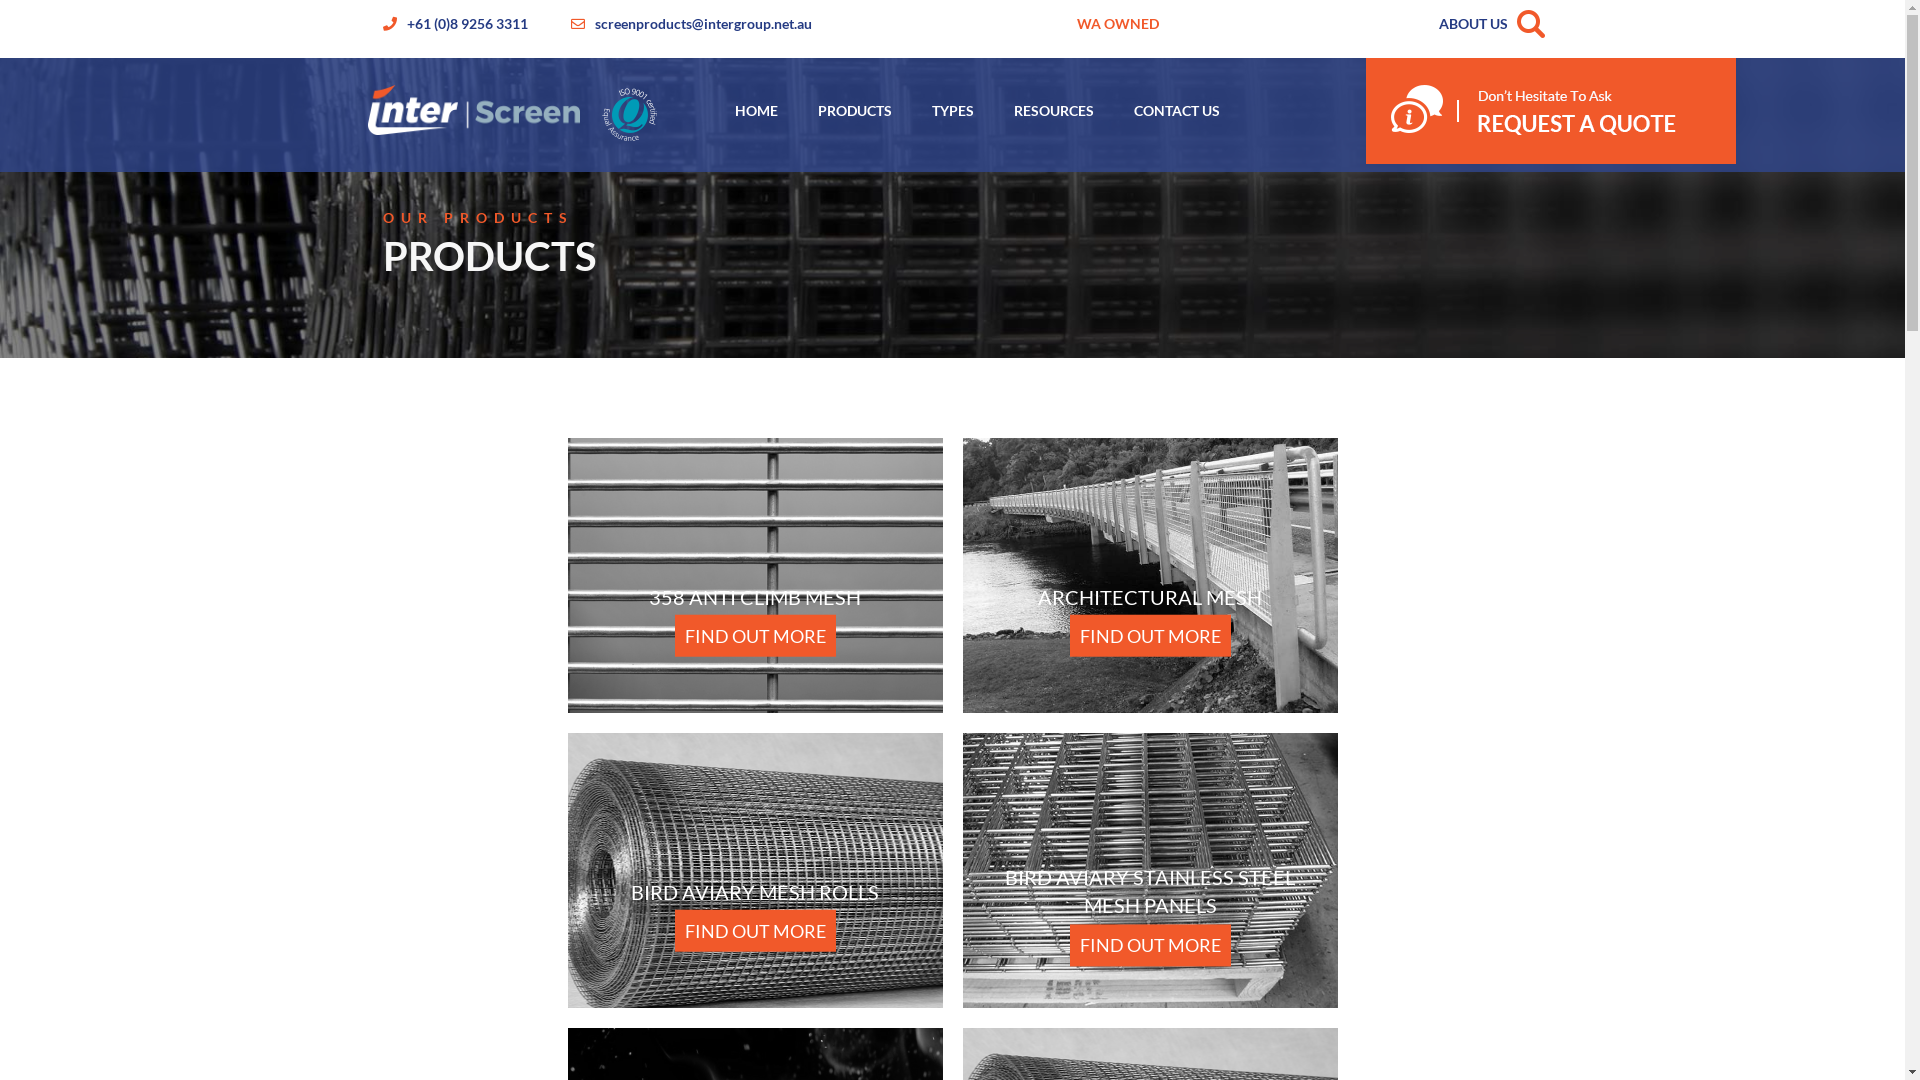  What do you see at coordinates (1472, 24) in the screenshot?
I see `ABOUT US` at bounding box center [1472, 24].